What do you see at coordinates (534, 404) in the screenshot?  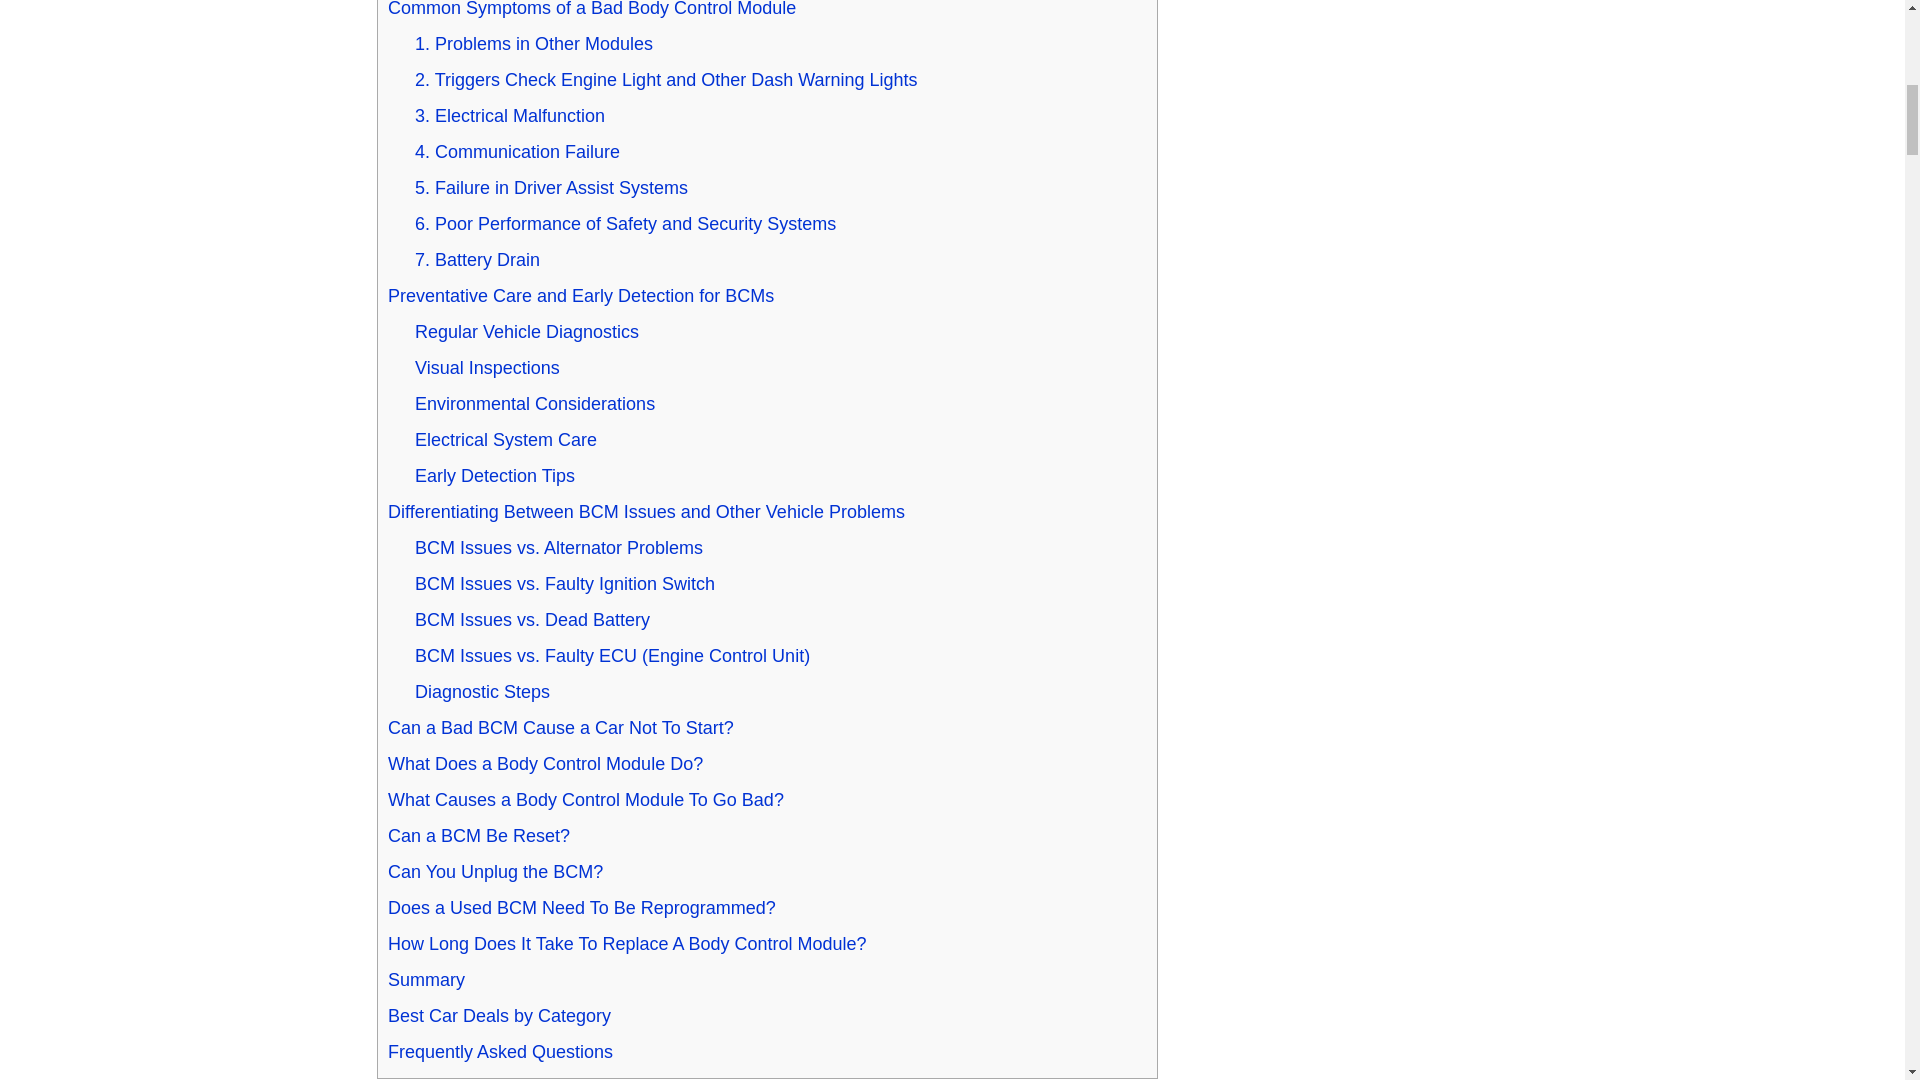 I see `Environmental Considerations` at bounding box center [534, 404].